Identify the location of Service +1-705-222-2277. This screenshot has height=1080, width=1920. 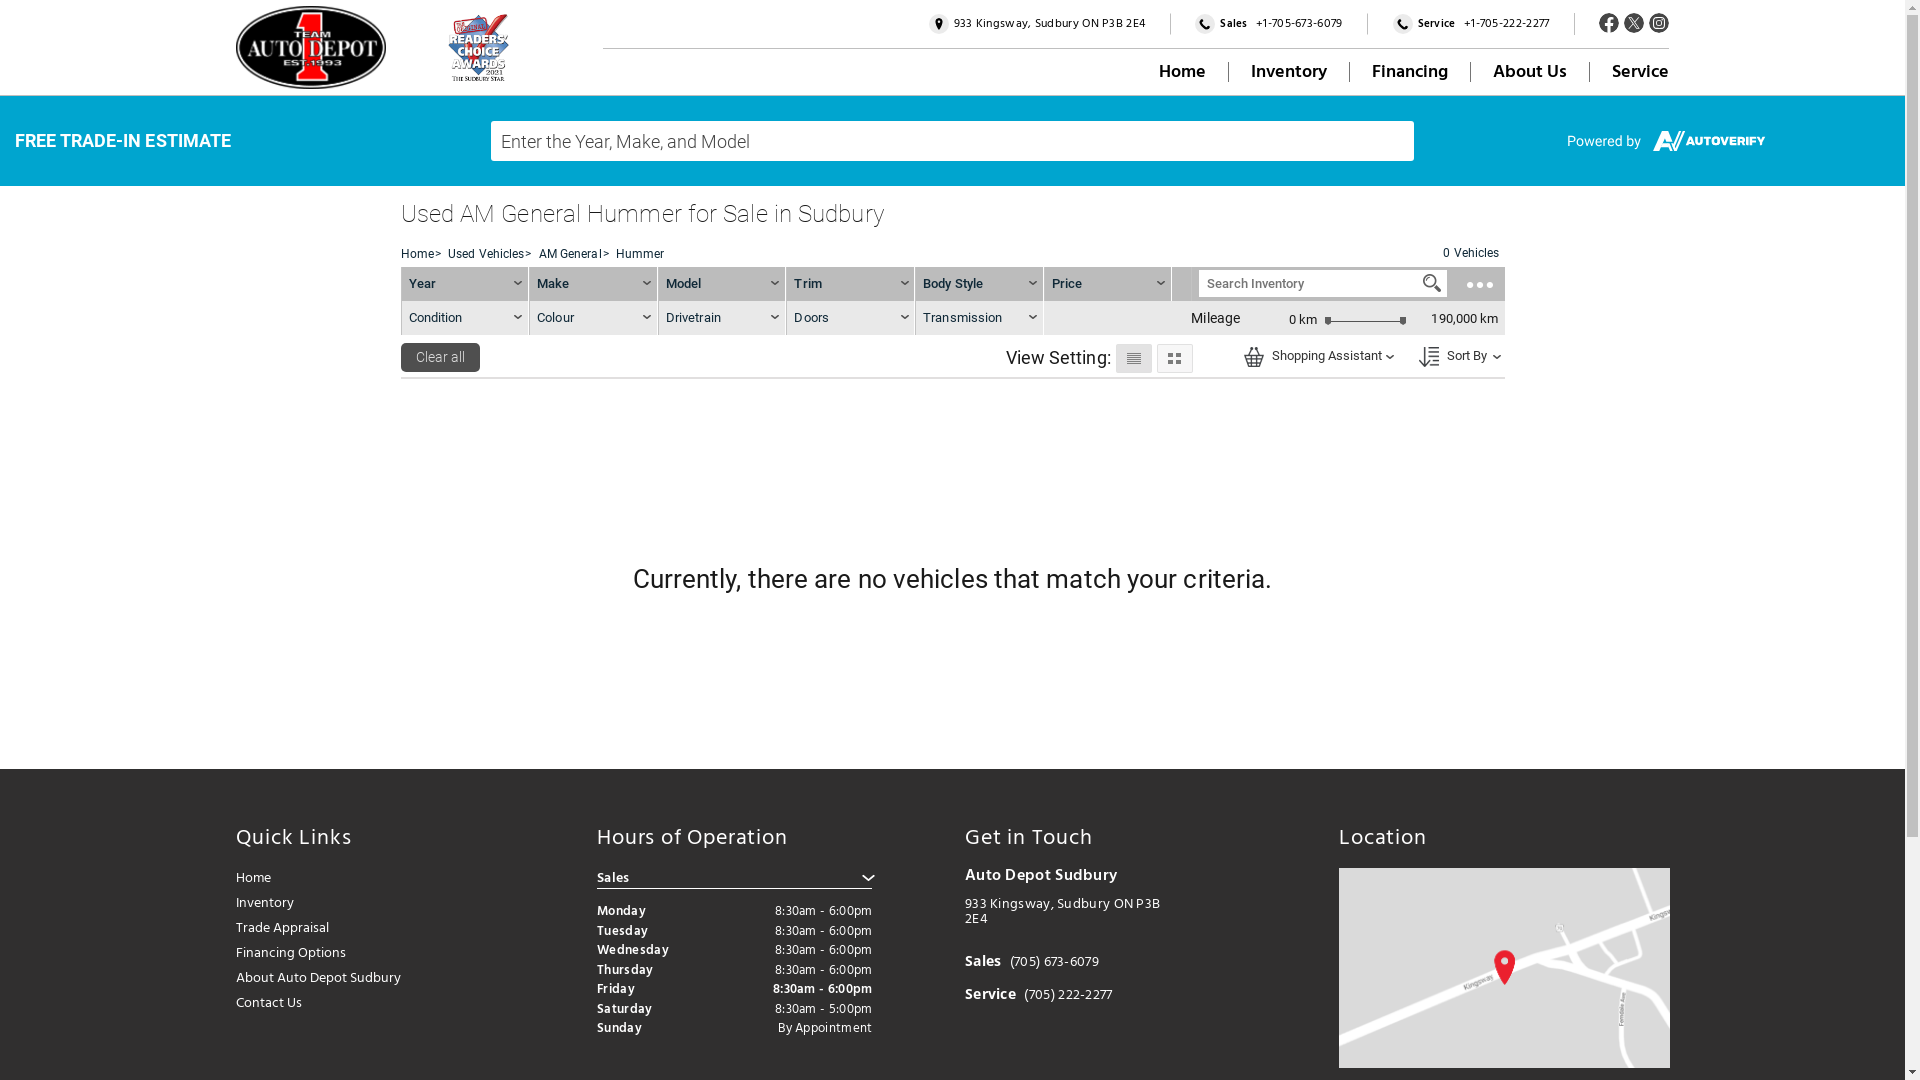
(1472, 24).